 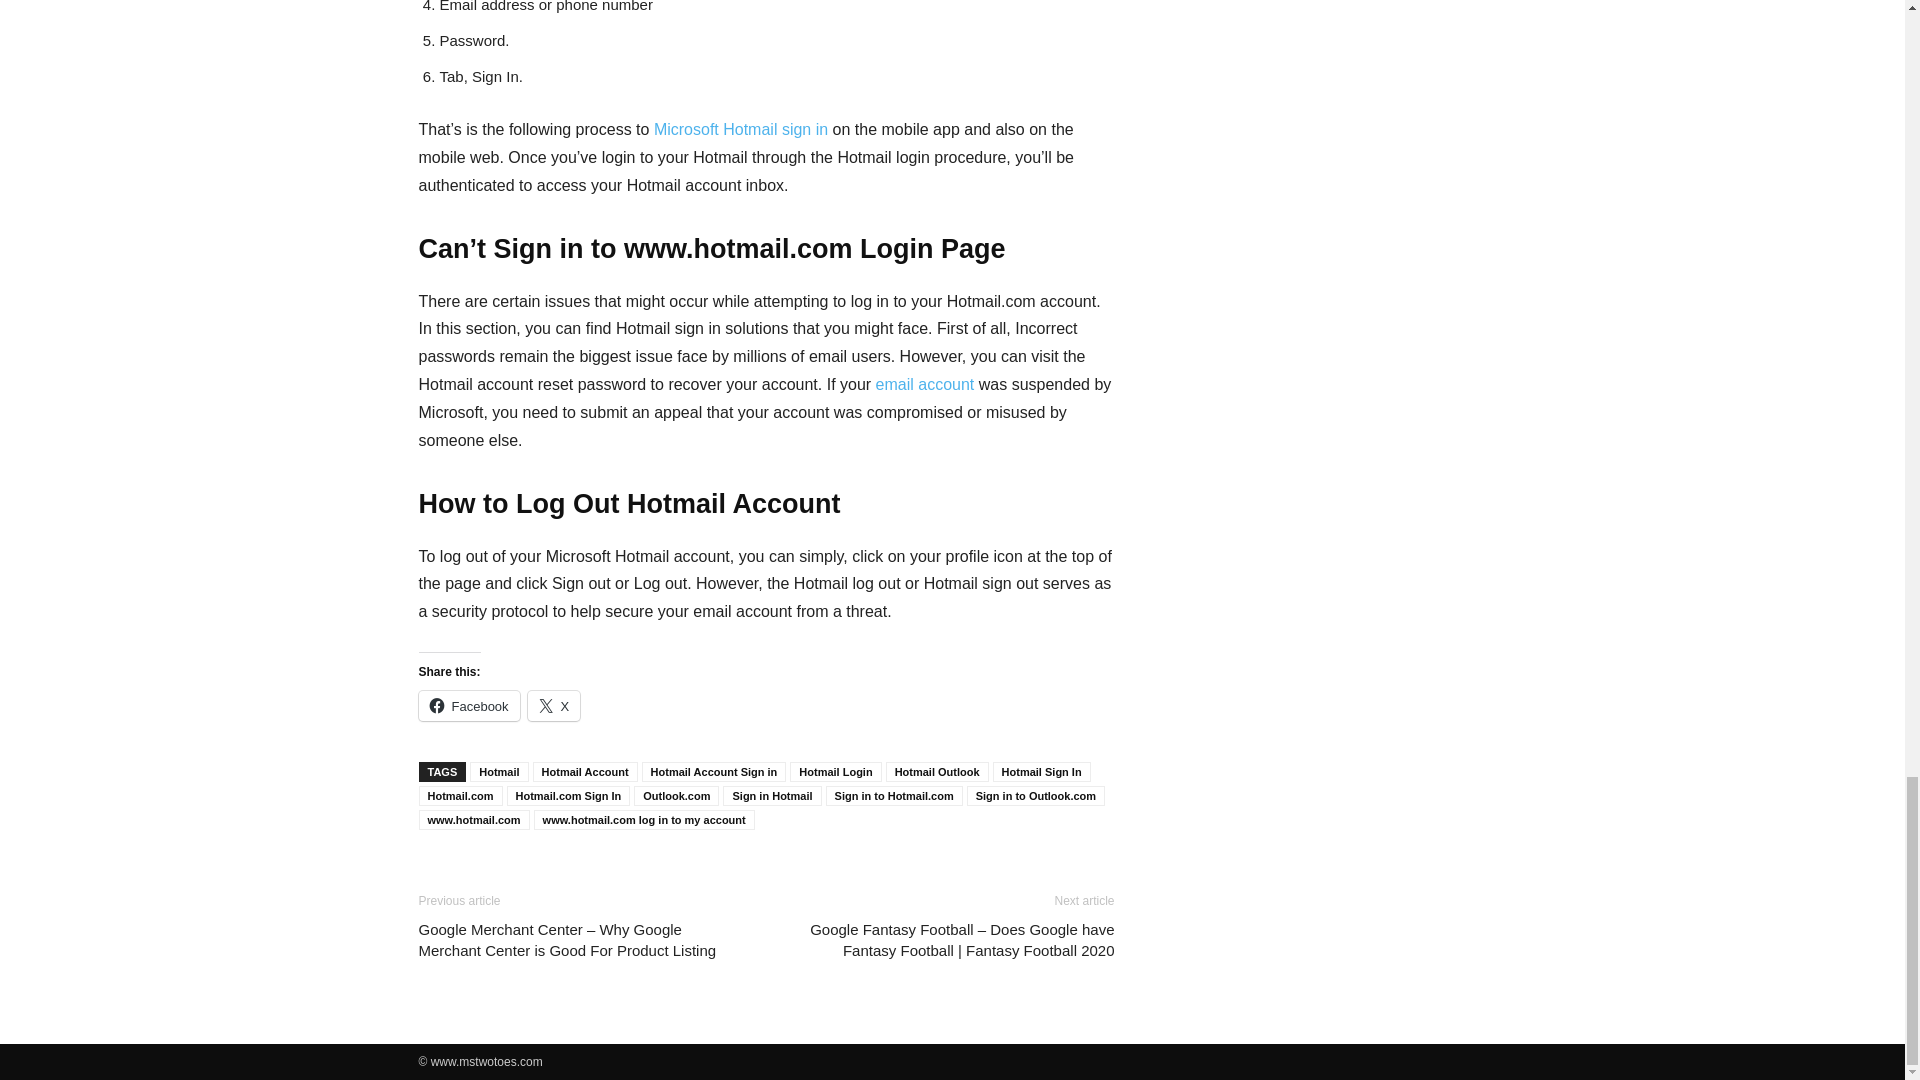 What do you see at coordinates (1041, 772) in the screenshot?
I see `Hotmail Sign In` at bounding box center [1041, 772].